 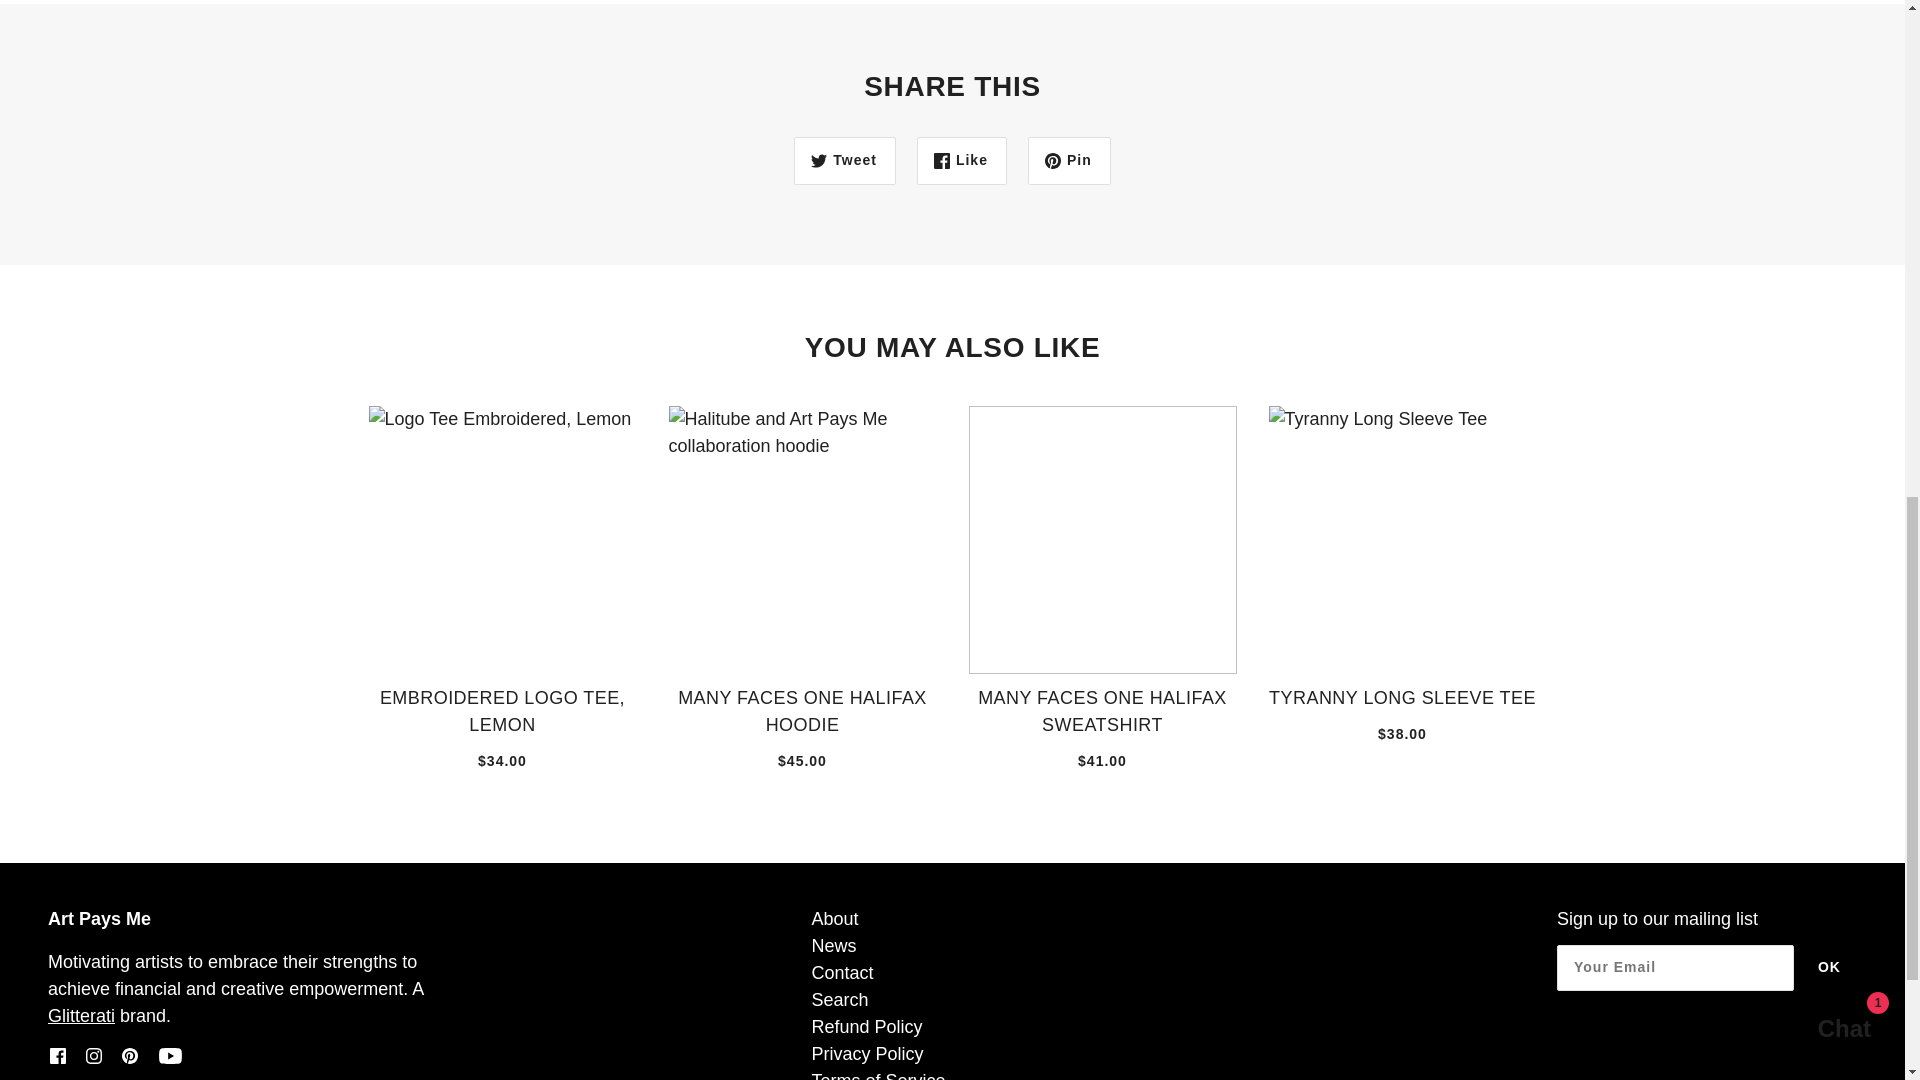 What do you see at coordinates (833, 946) in the screenshot?
I see `News` at bounding box center [833, 946].